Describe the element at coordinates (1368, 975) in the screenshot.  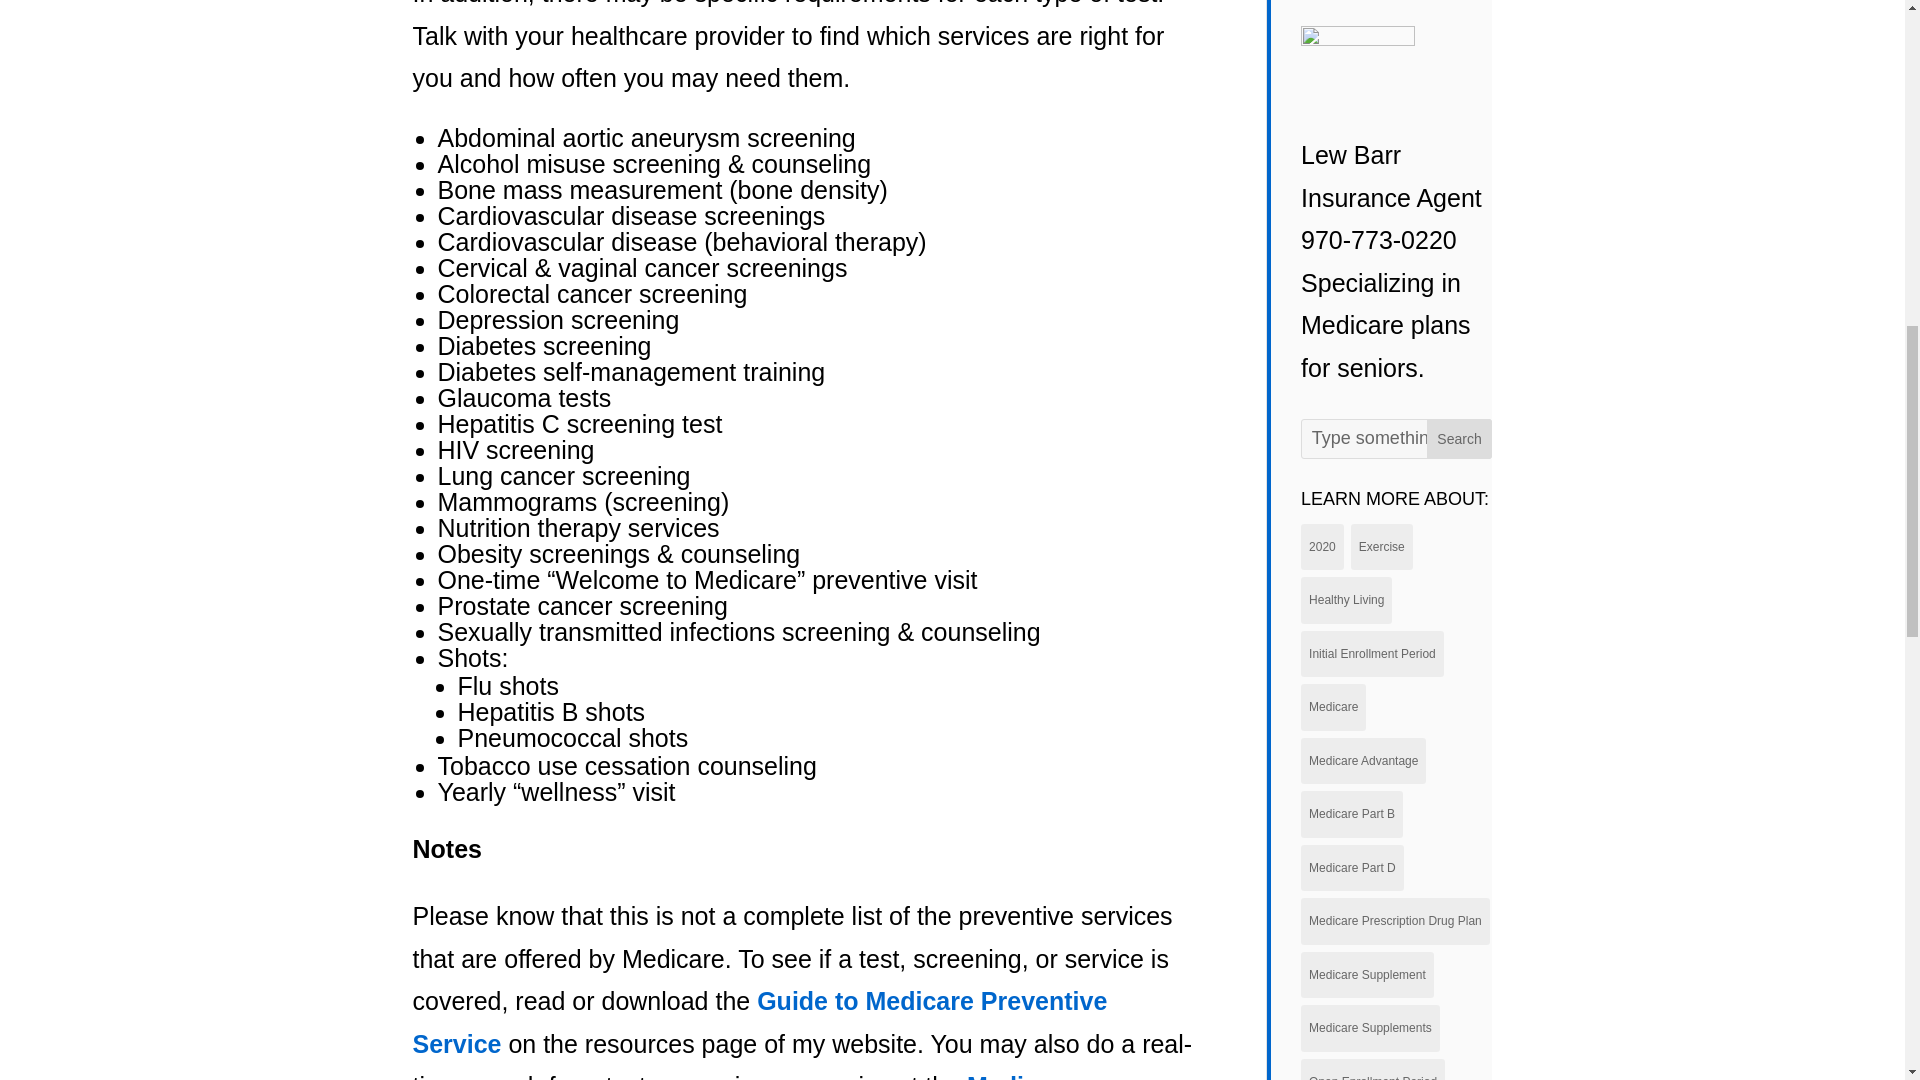
I see `Medicare Supplement` at that location.